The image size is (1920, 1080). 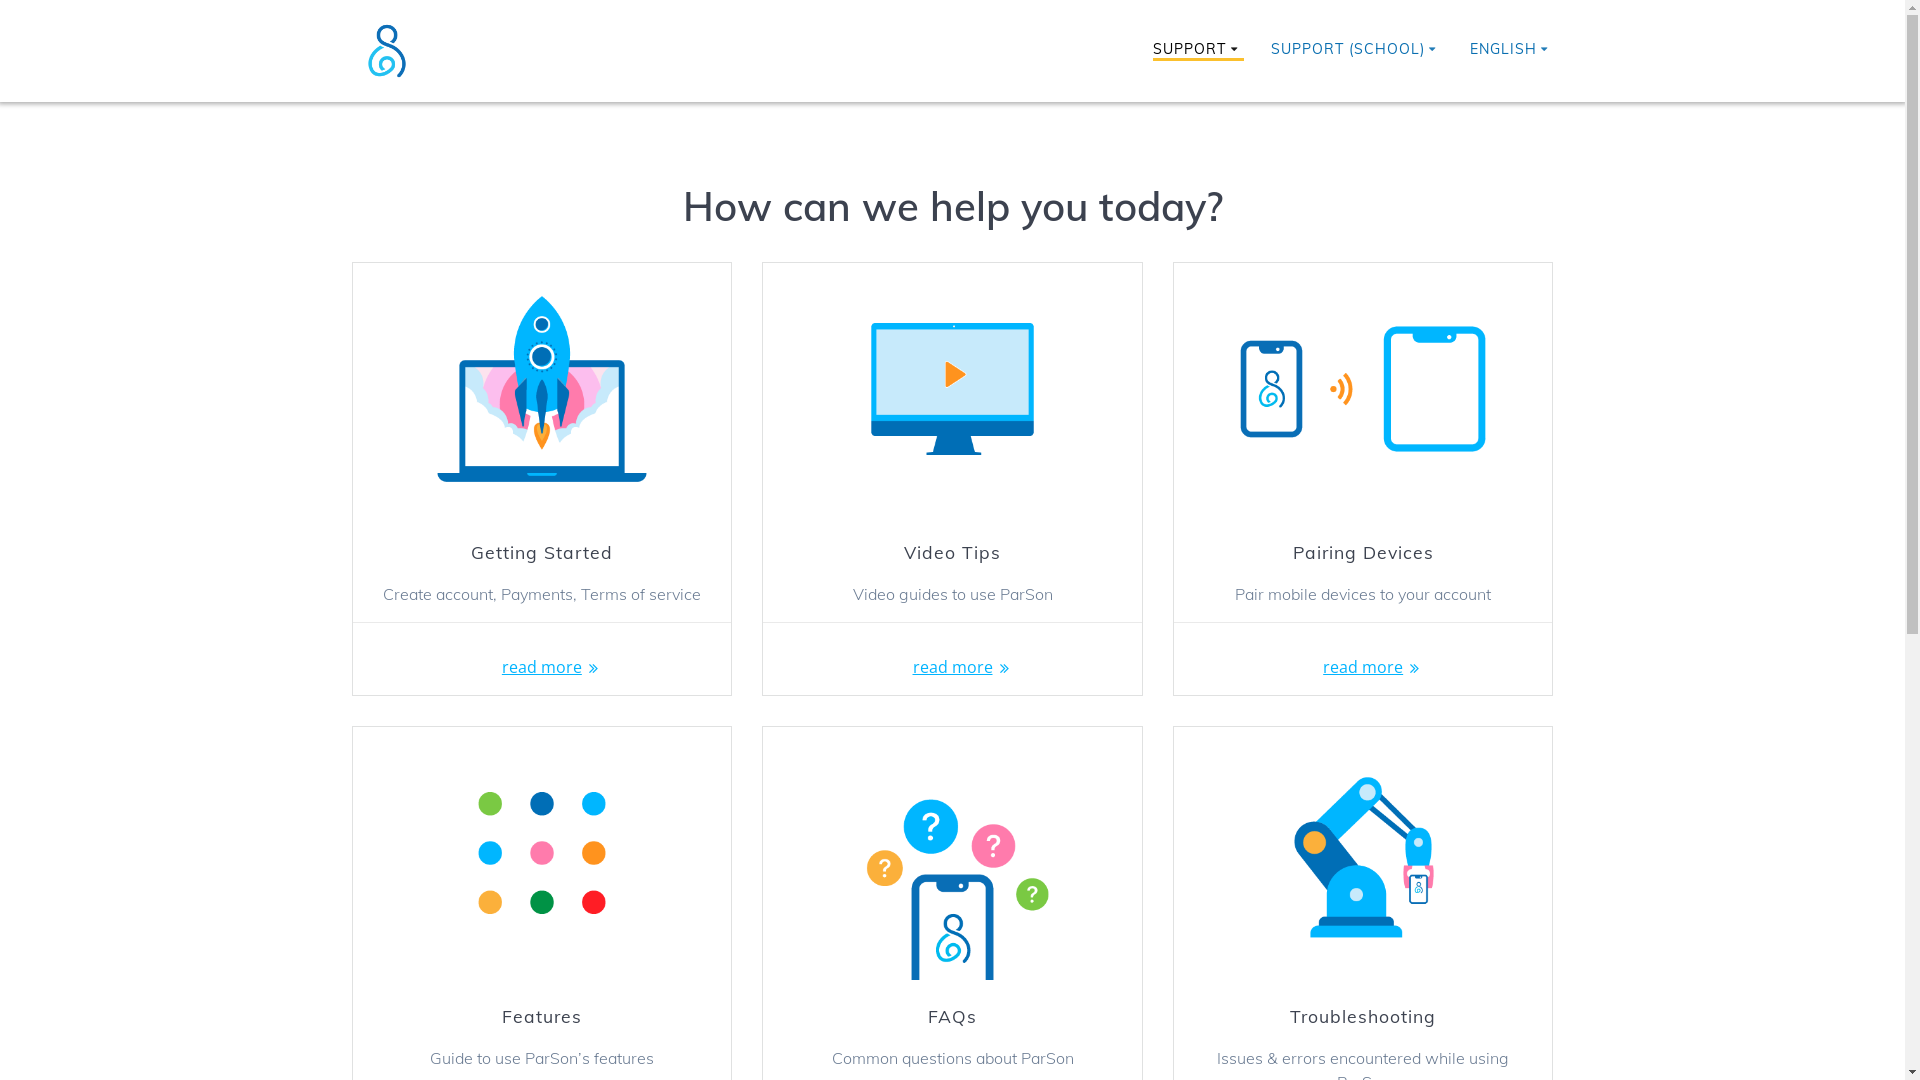 What do you see at coordinates (952, 389) in the screenshot?
I see `01_getstarted` at bounding box center [952, 389].